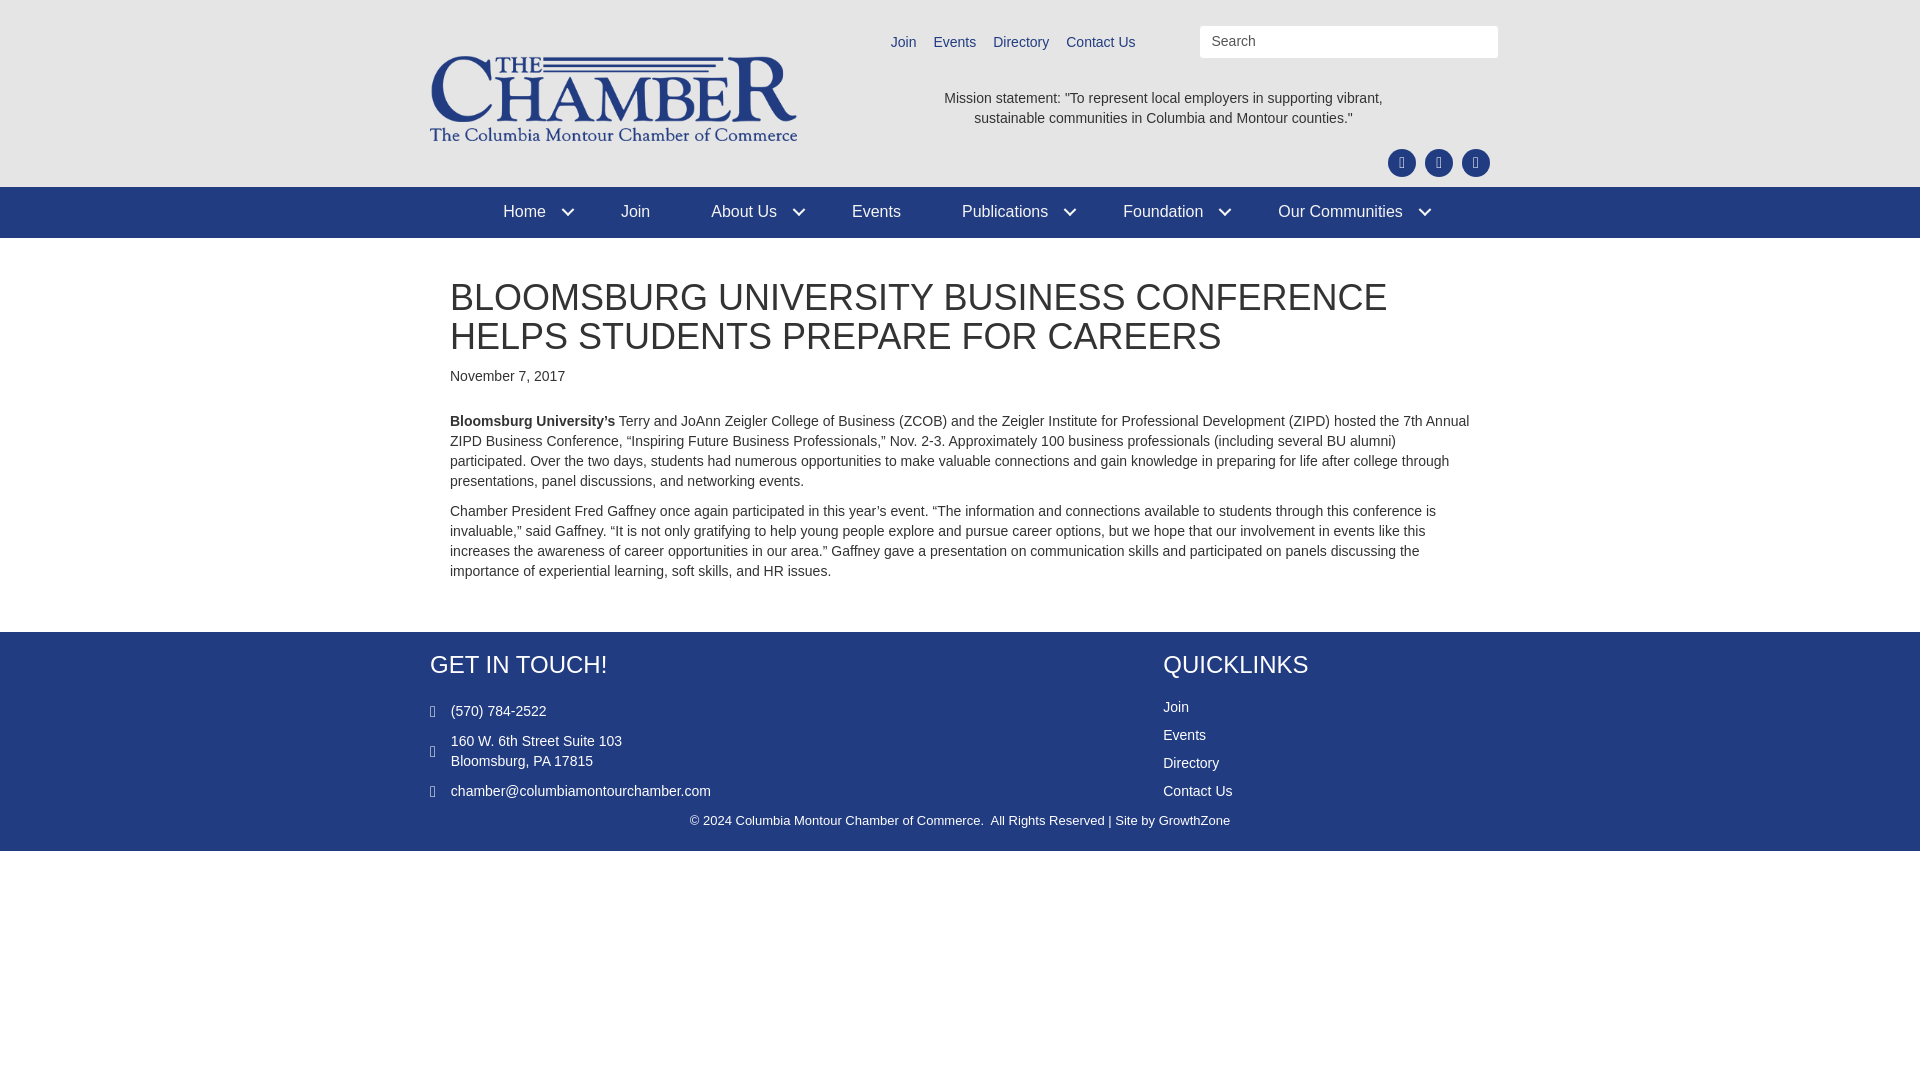 This screenshot has width=1920, height=1080. I want to click on Directory, so click(1020, 42).